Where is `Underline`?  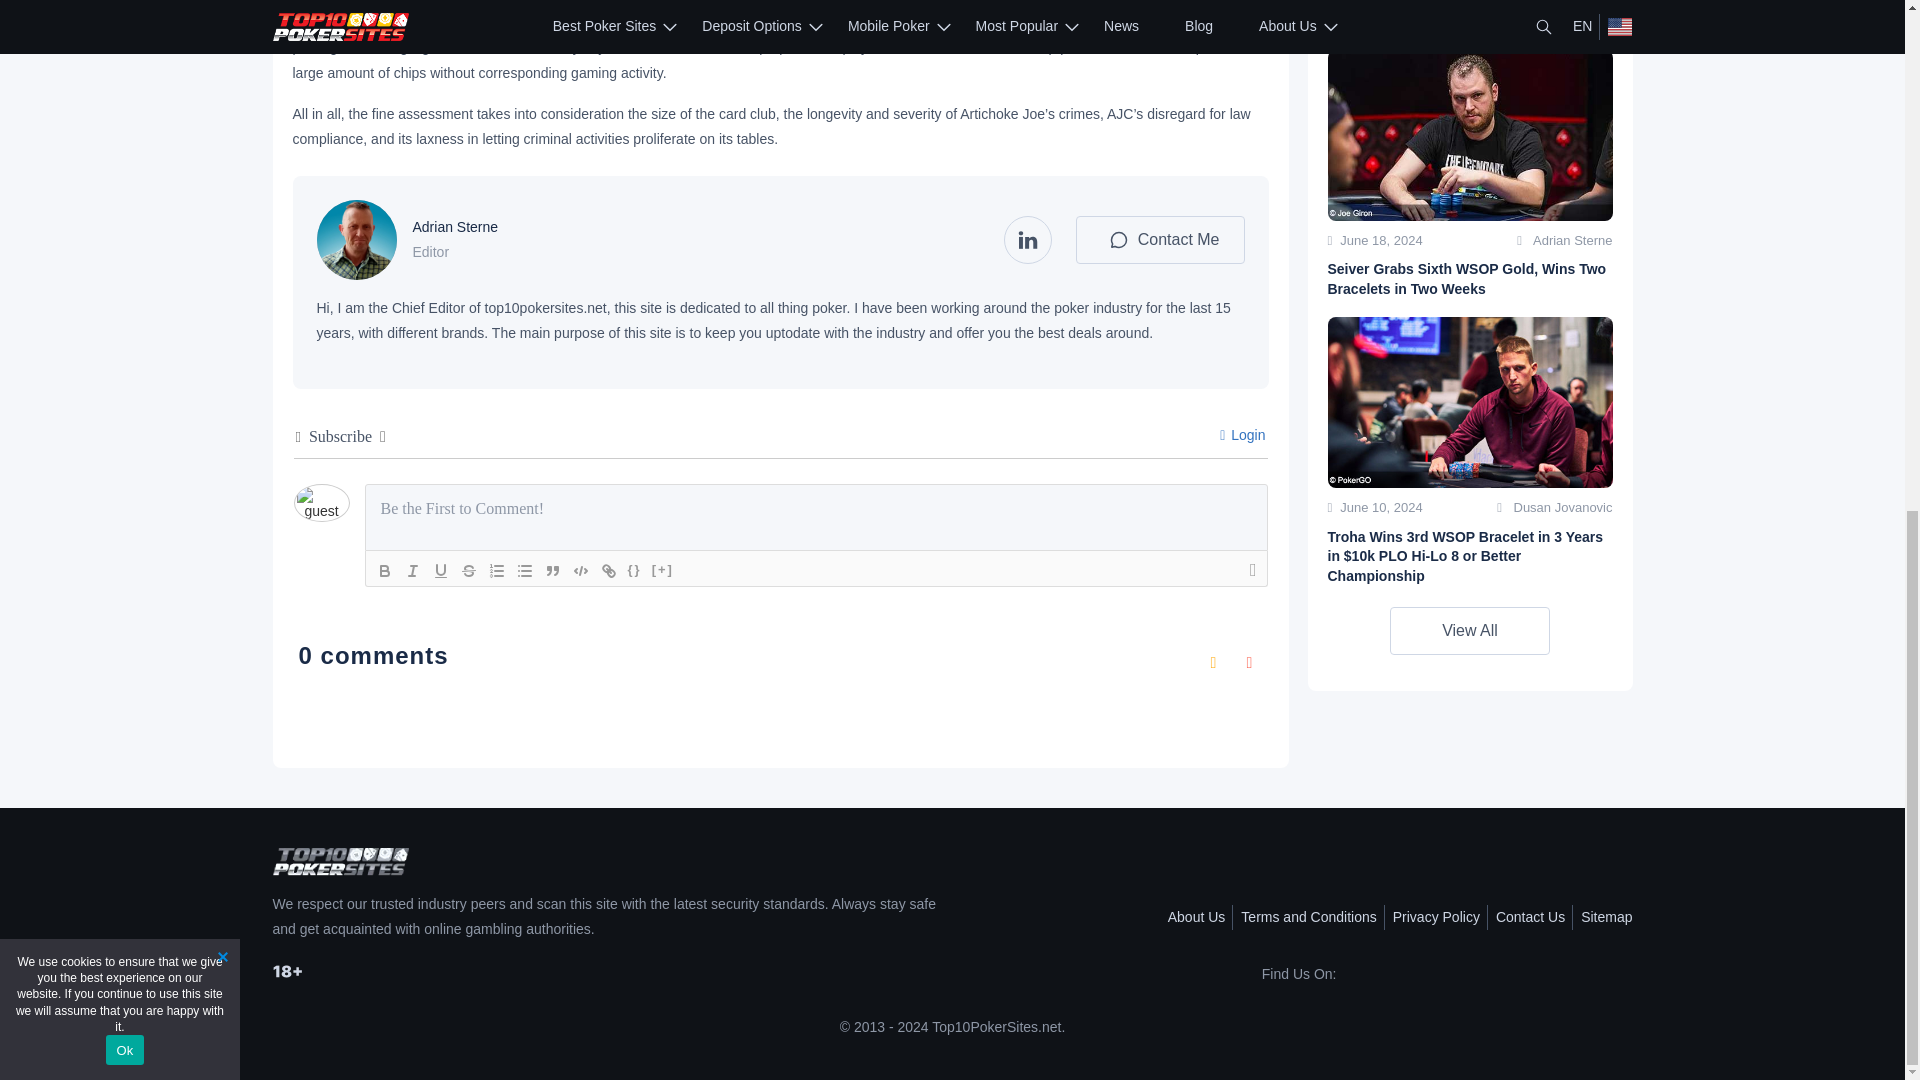
Underline is located at coordinates (440, 571).